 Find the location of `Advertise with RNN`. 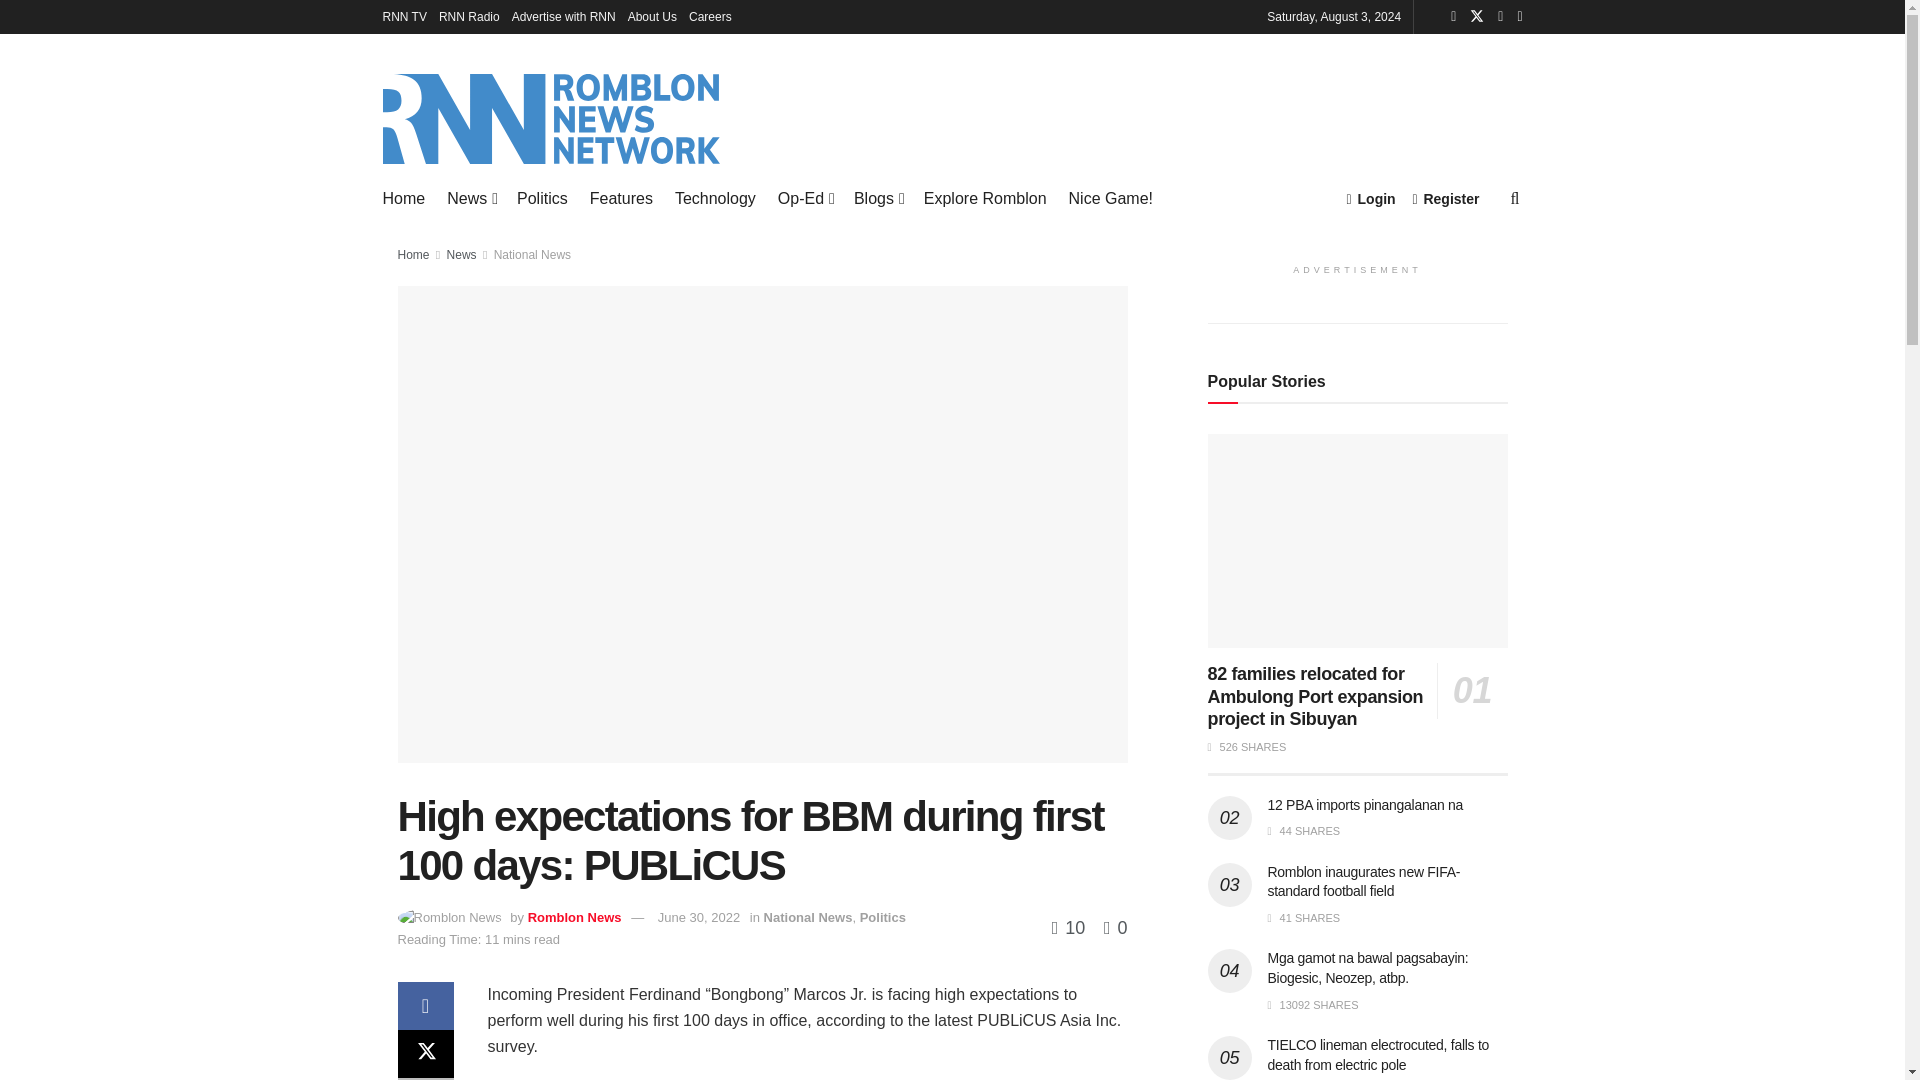

Advertise with RNN is located at coordinates (564, 16).